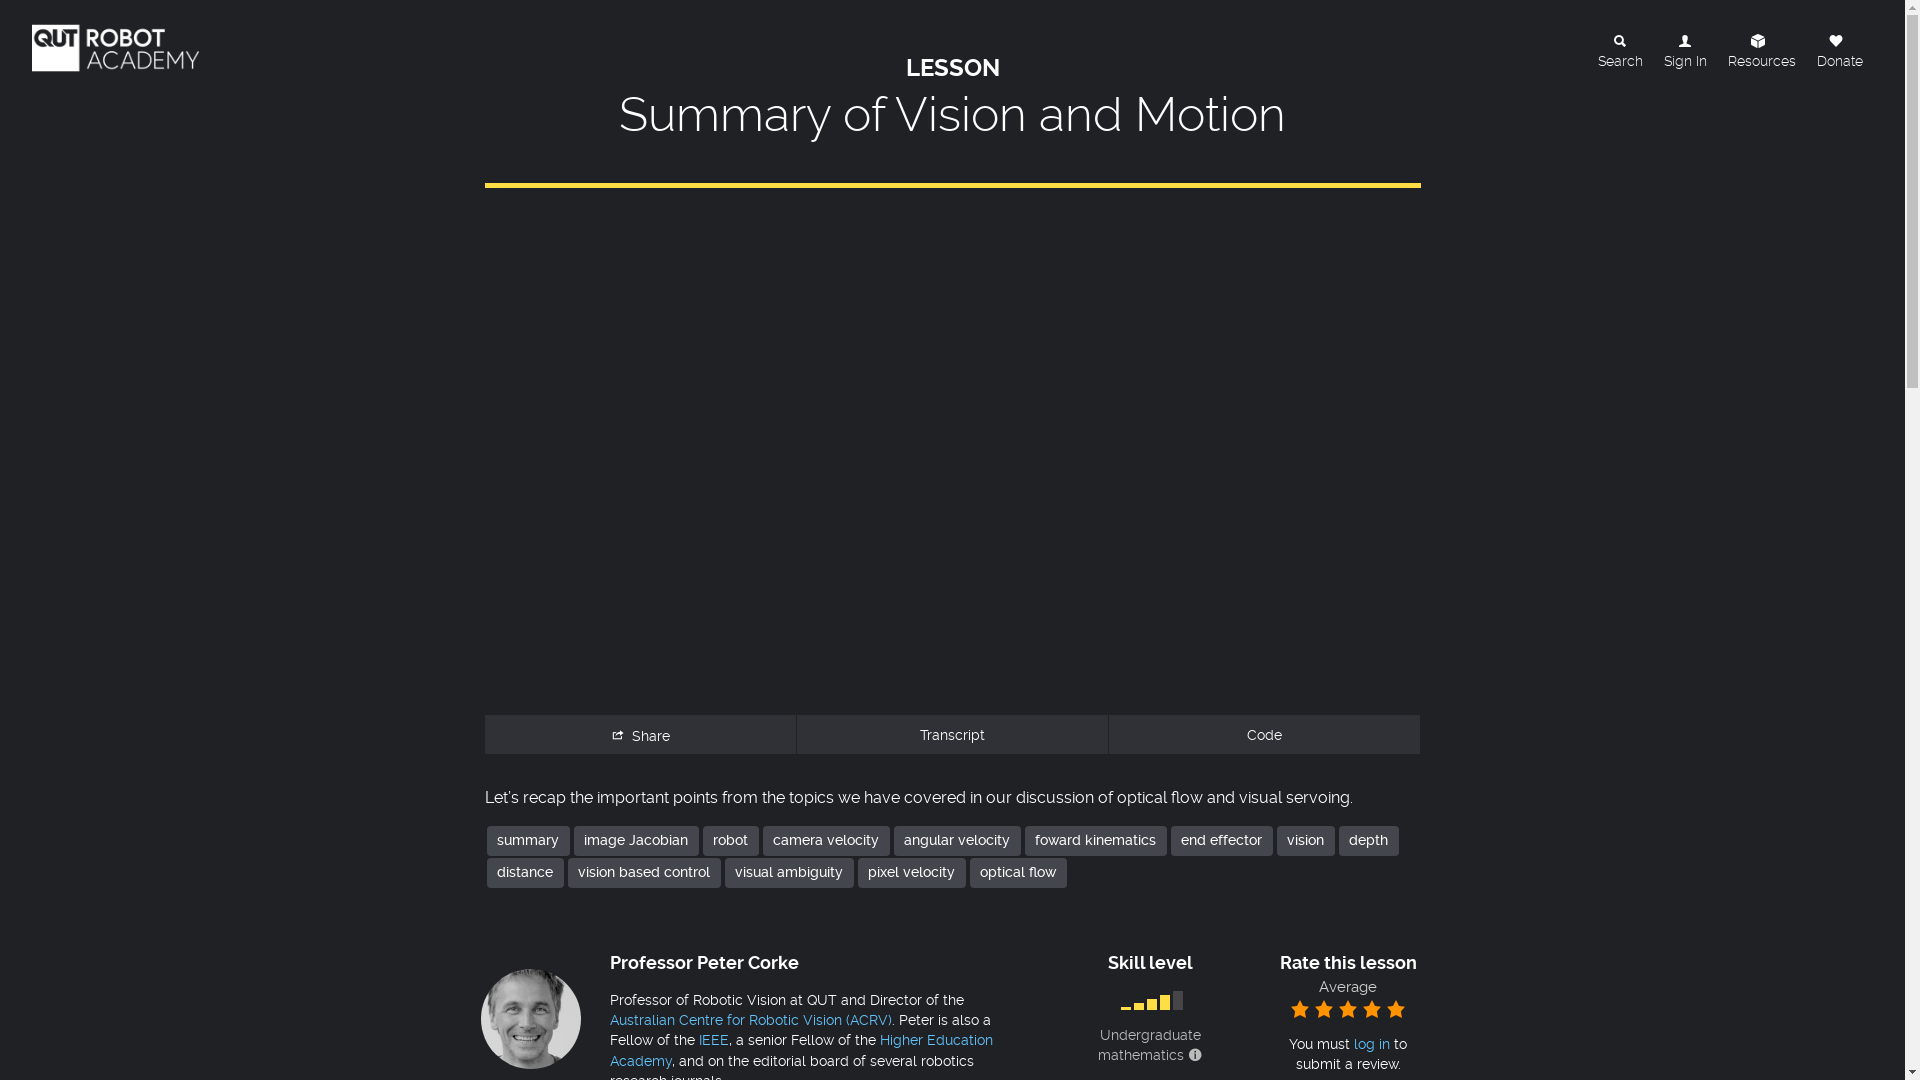 The width and height of the screenshot is (1920, 1080). What do you see at coordinates (952, 735) in the screenshot?
I see `Transcript` at bounding box center [952, 735].